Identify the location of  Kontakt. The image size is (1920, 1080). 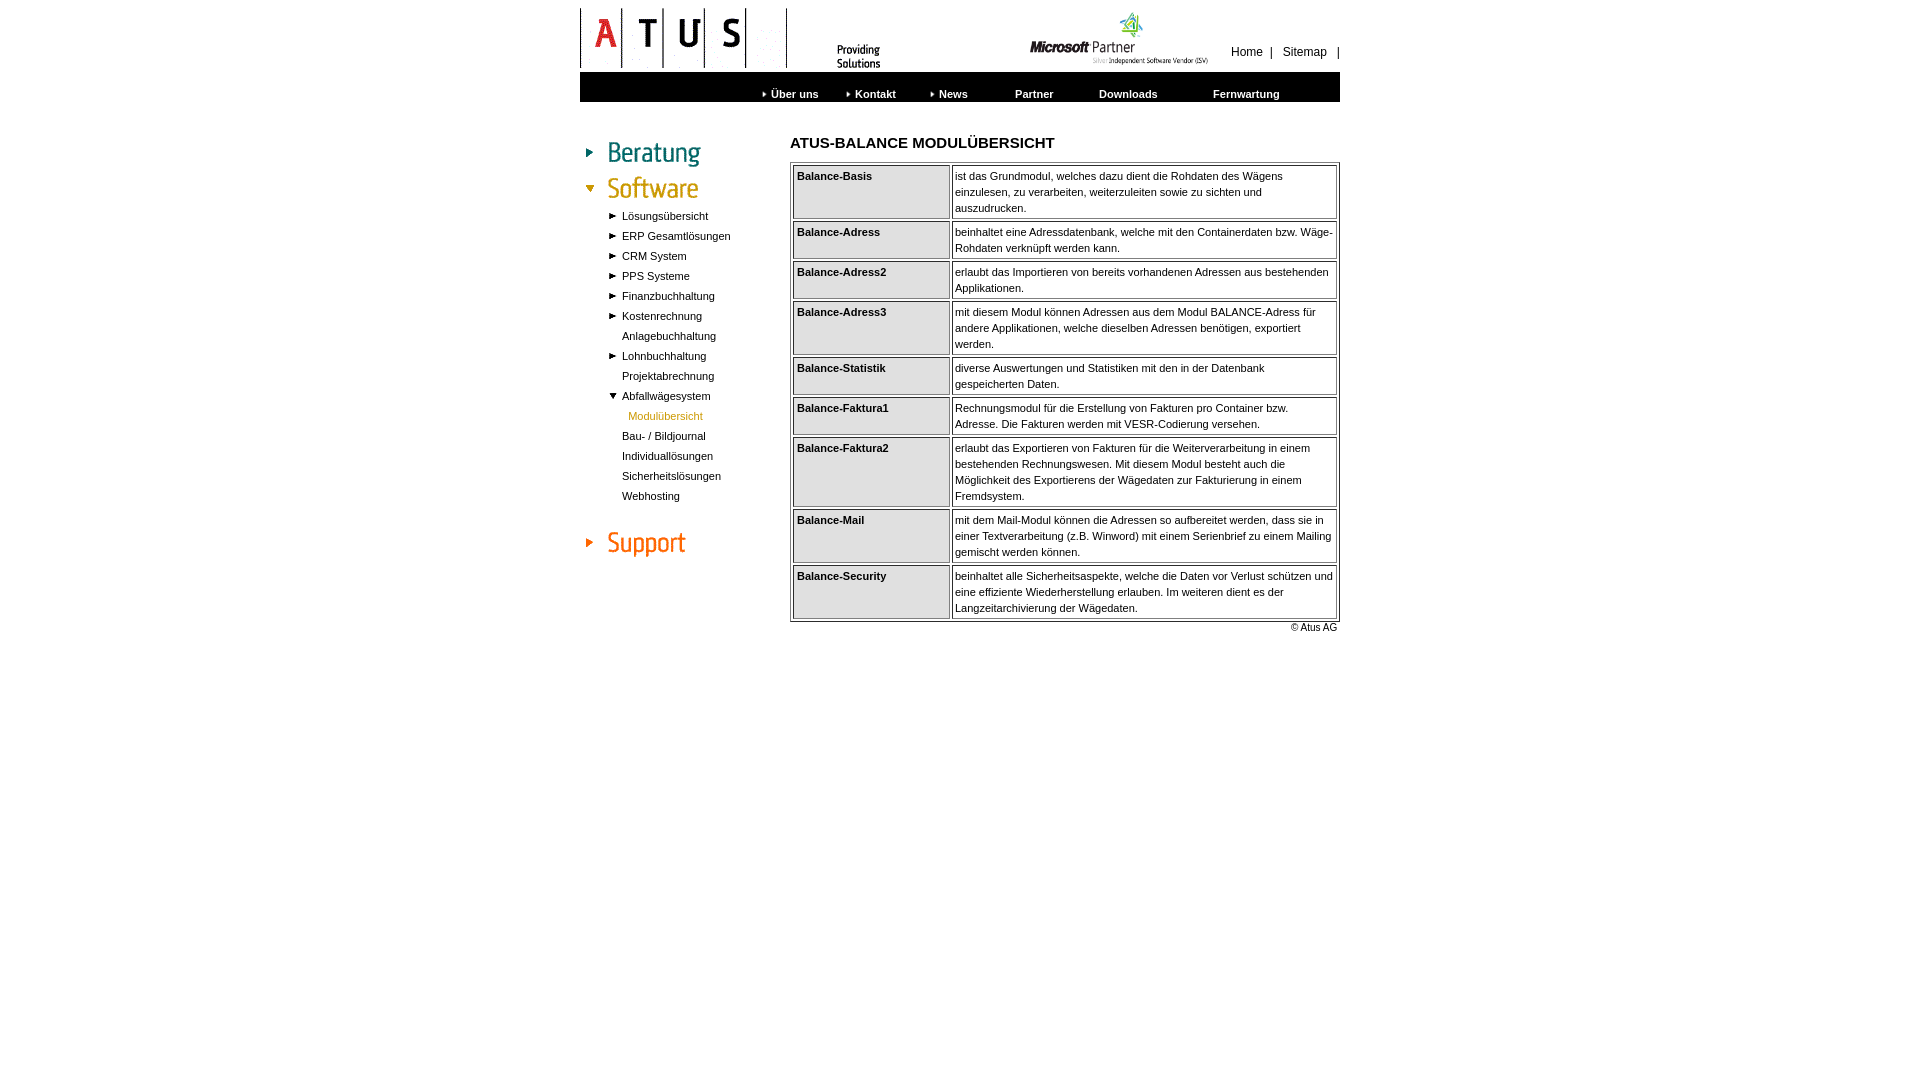
(870, 94).